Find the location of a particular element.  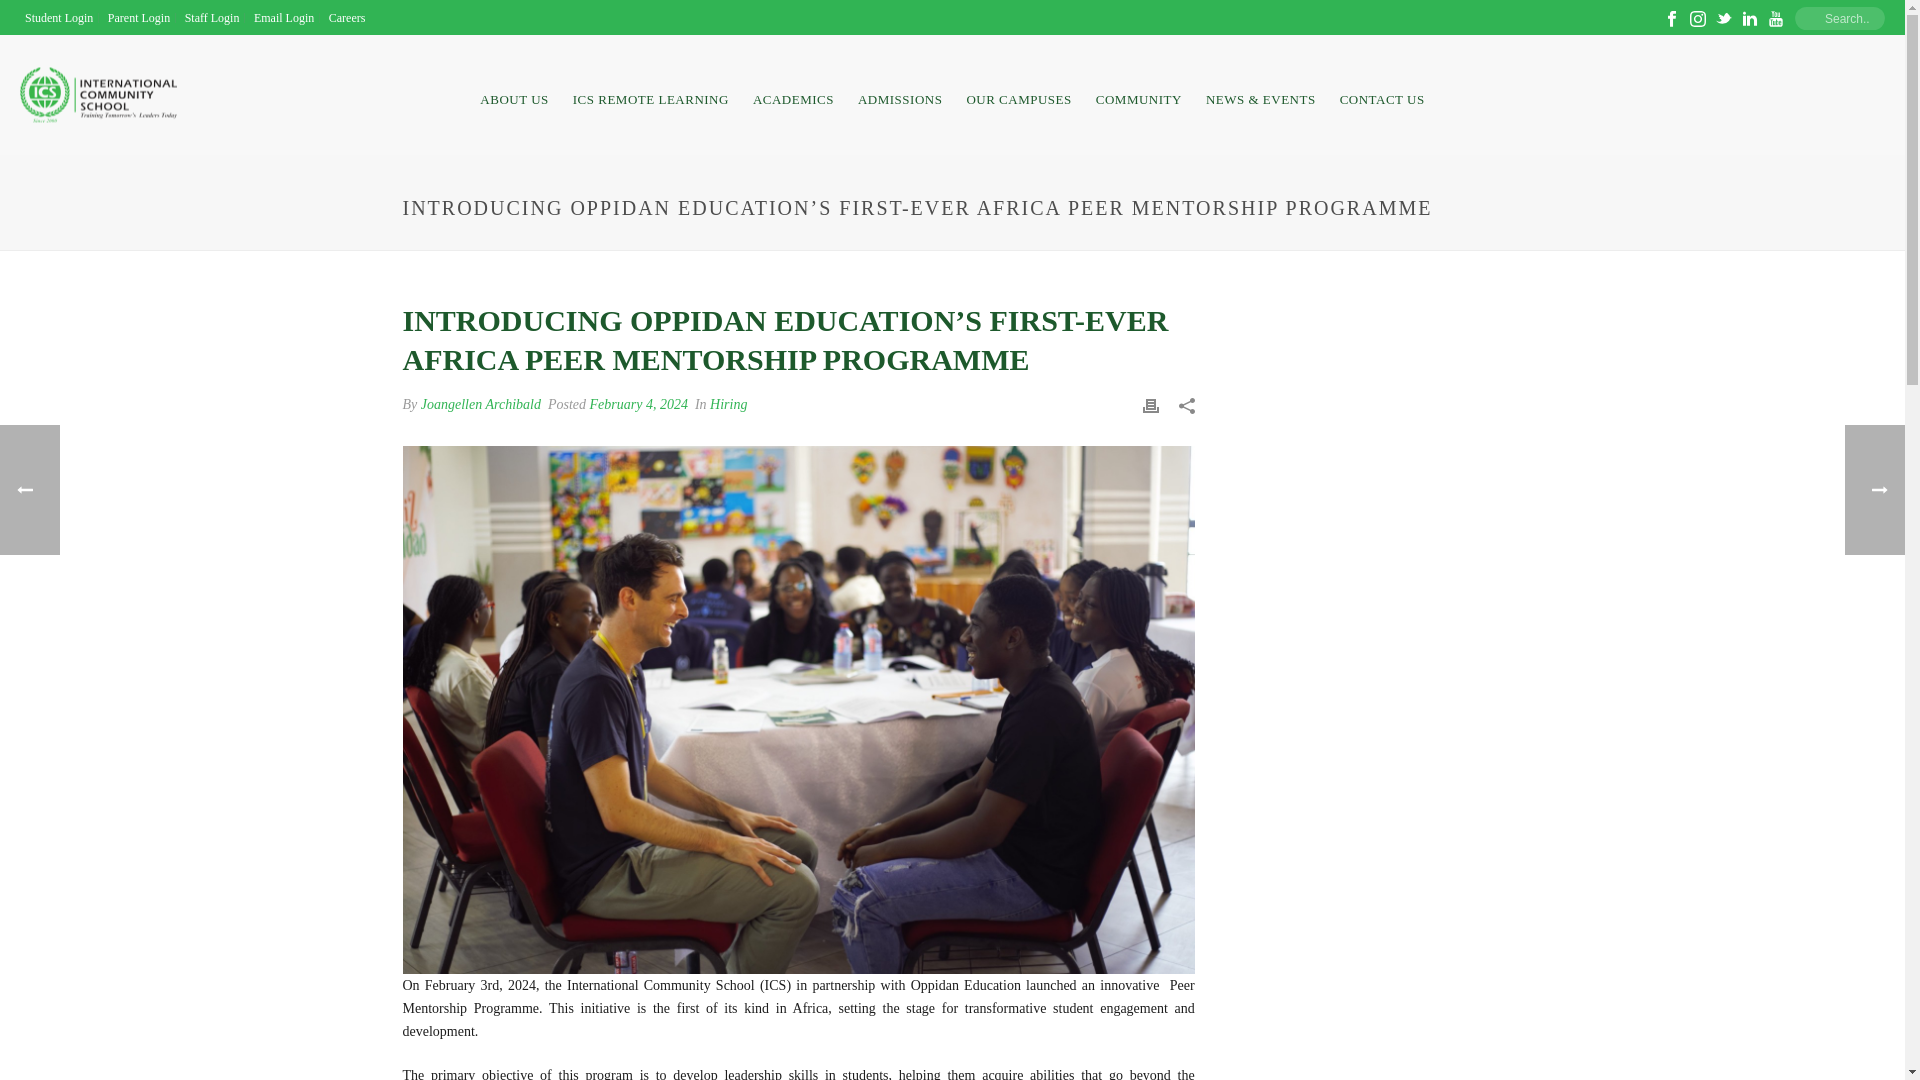

ICS REMOTE LEARNING is located at coordinates (650, 94).